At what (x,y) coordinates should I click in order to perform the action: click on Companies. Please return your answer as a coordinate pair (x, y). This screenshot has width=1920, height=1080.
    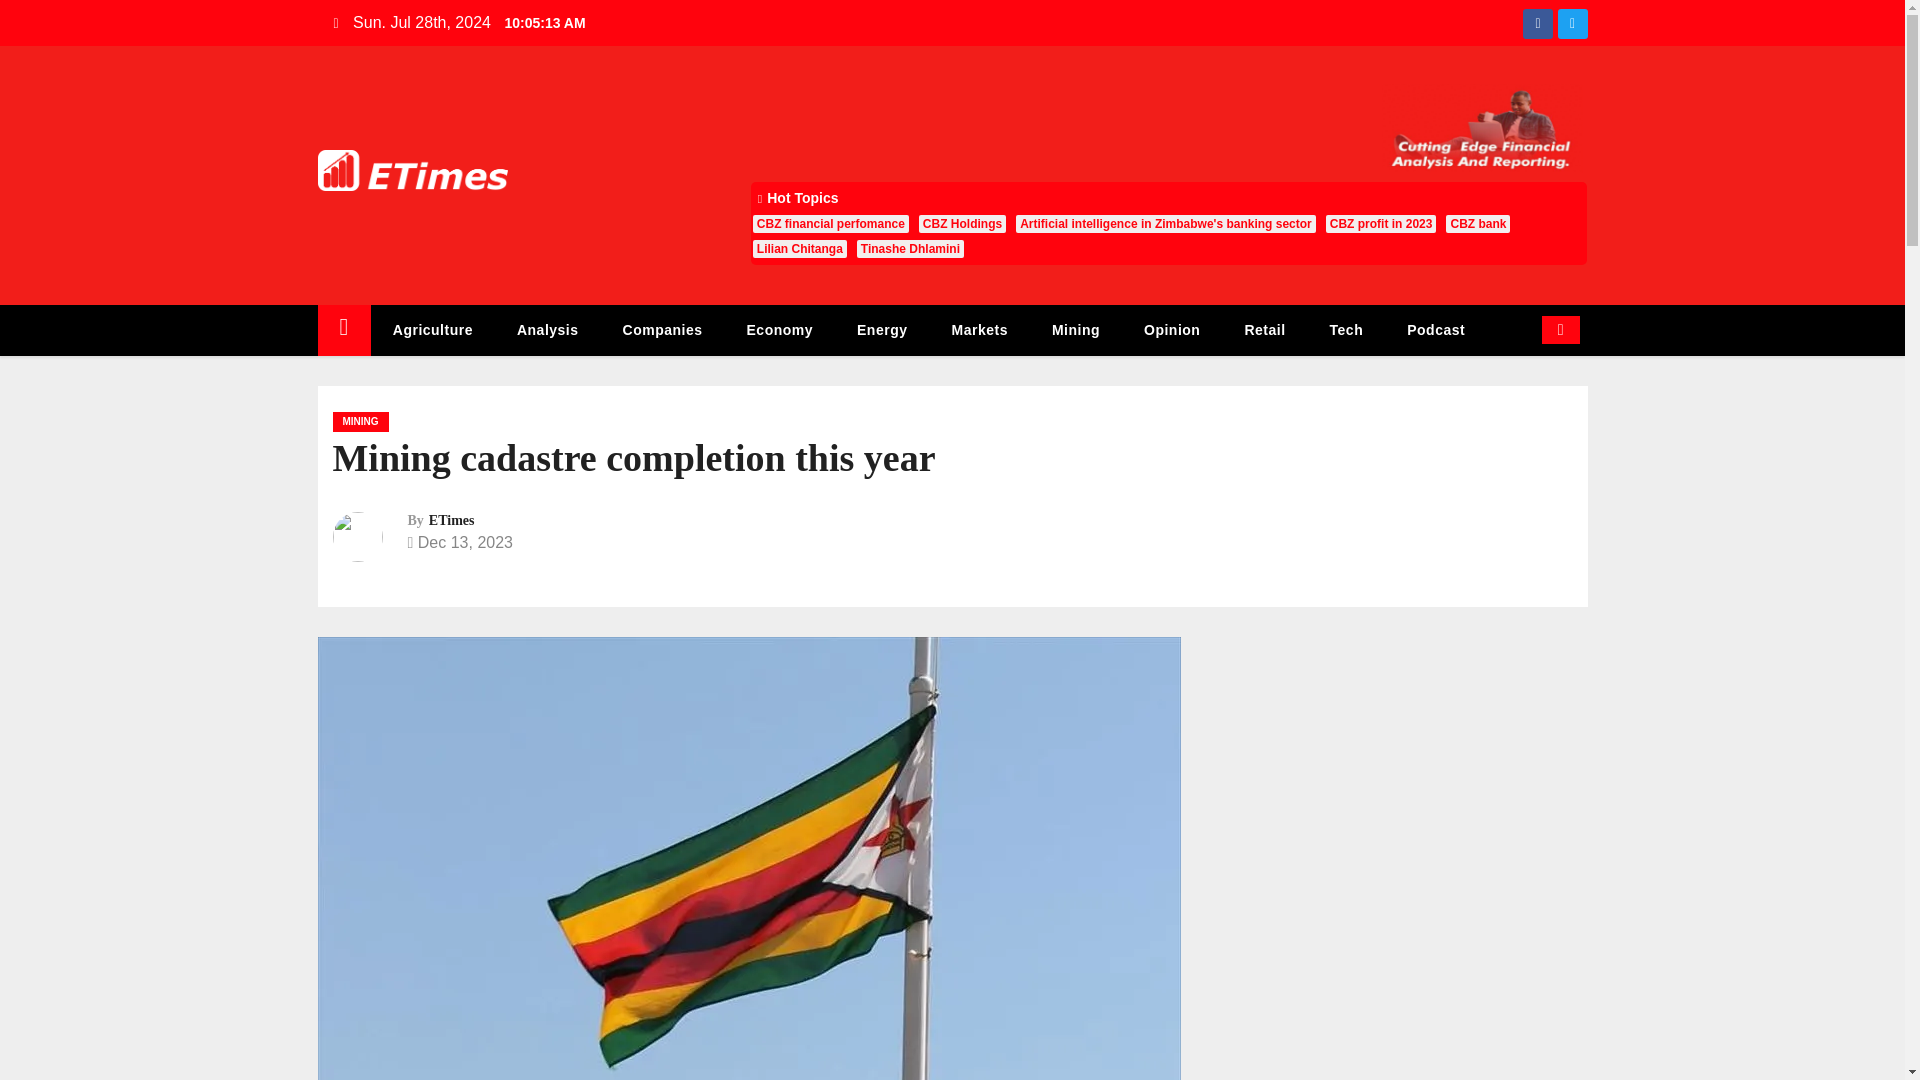
    Looking at the image, I should click on (662, 330).